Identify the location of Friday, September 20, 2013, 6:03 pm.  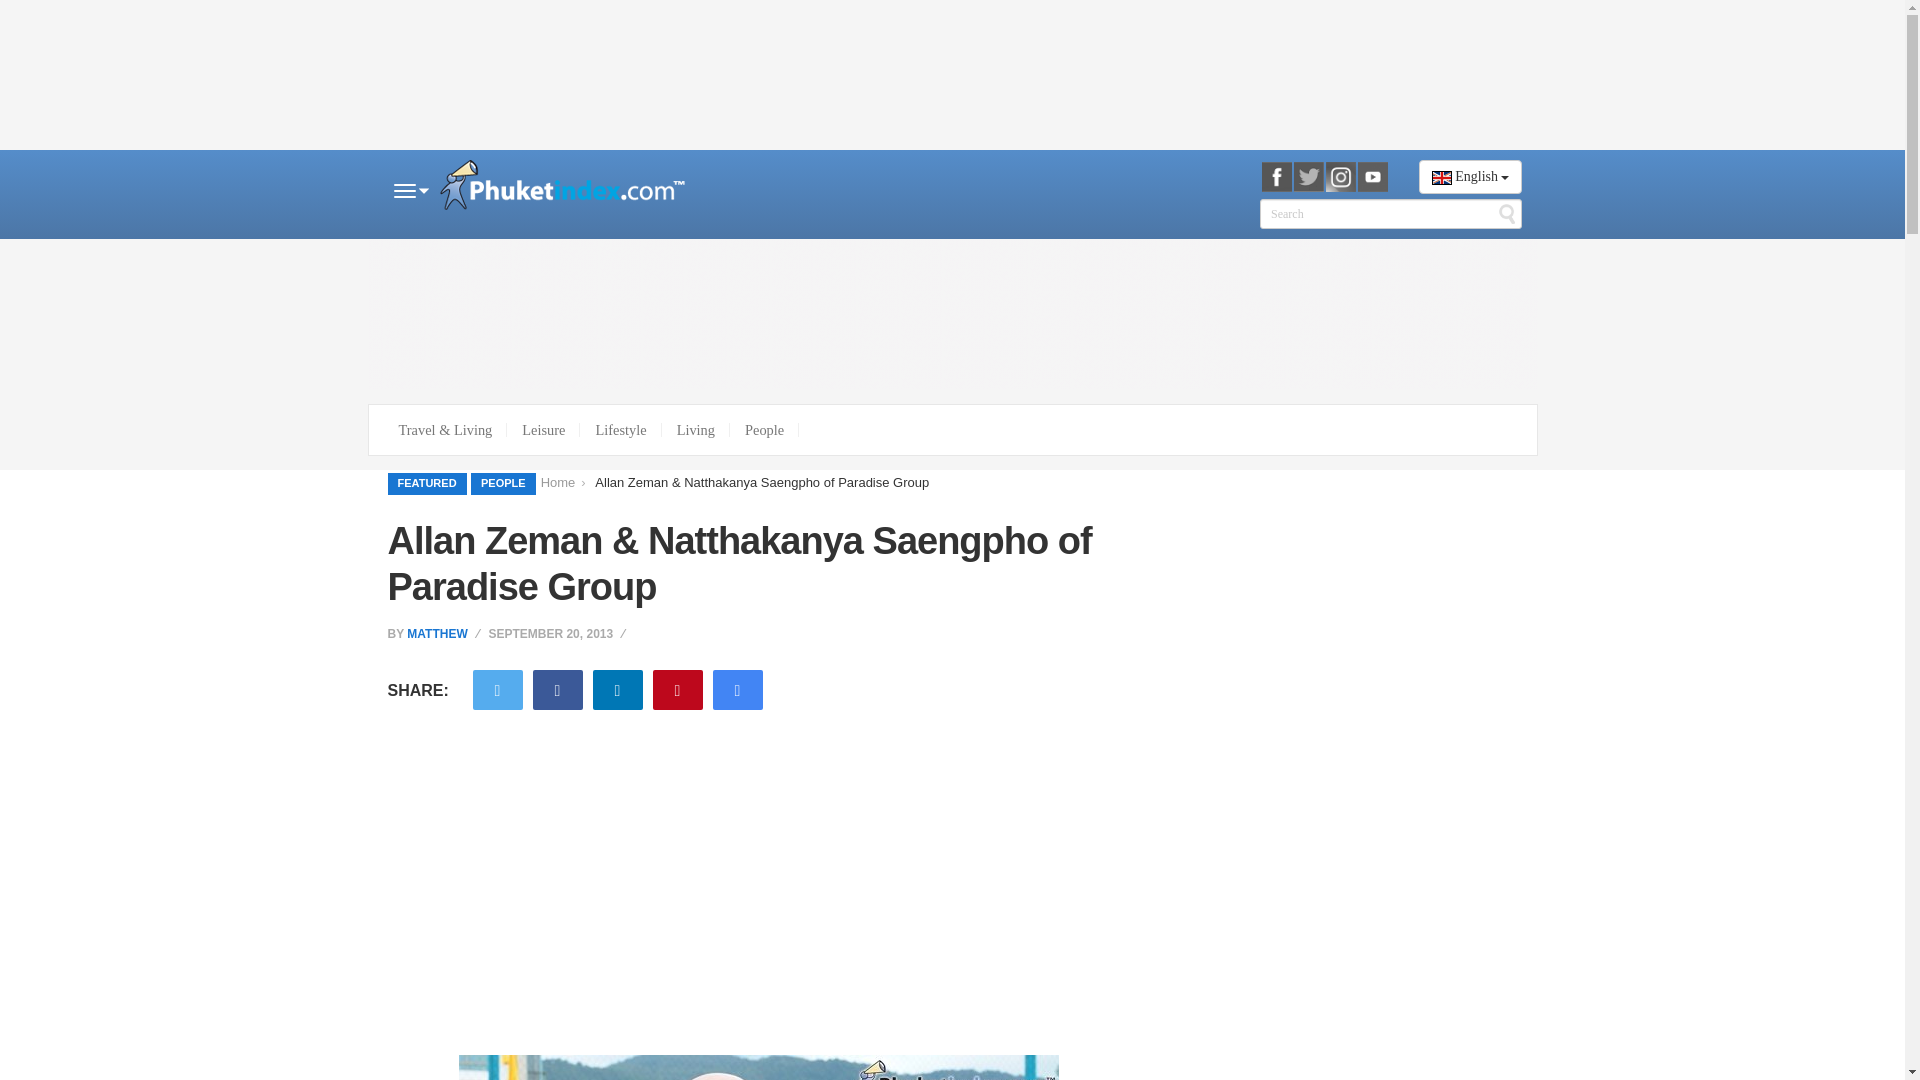
(558, 634).